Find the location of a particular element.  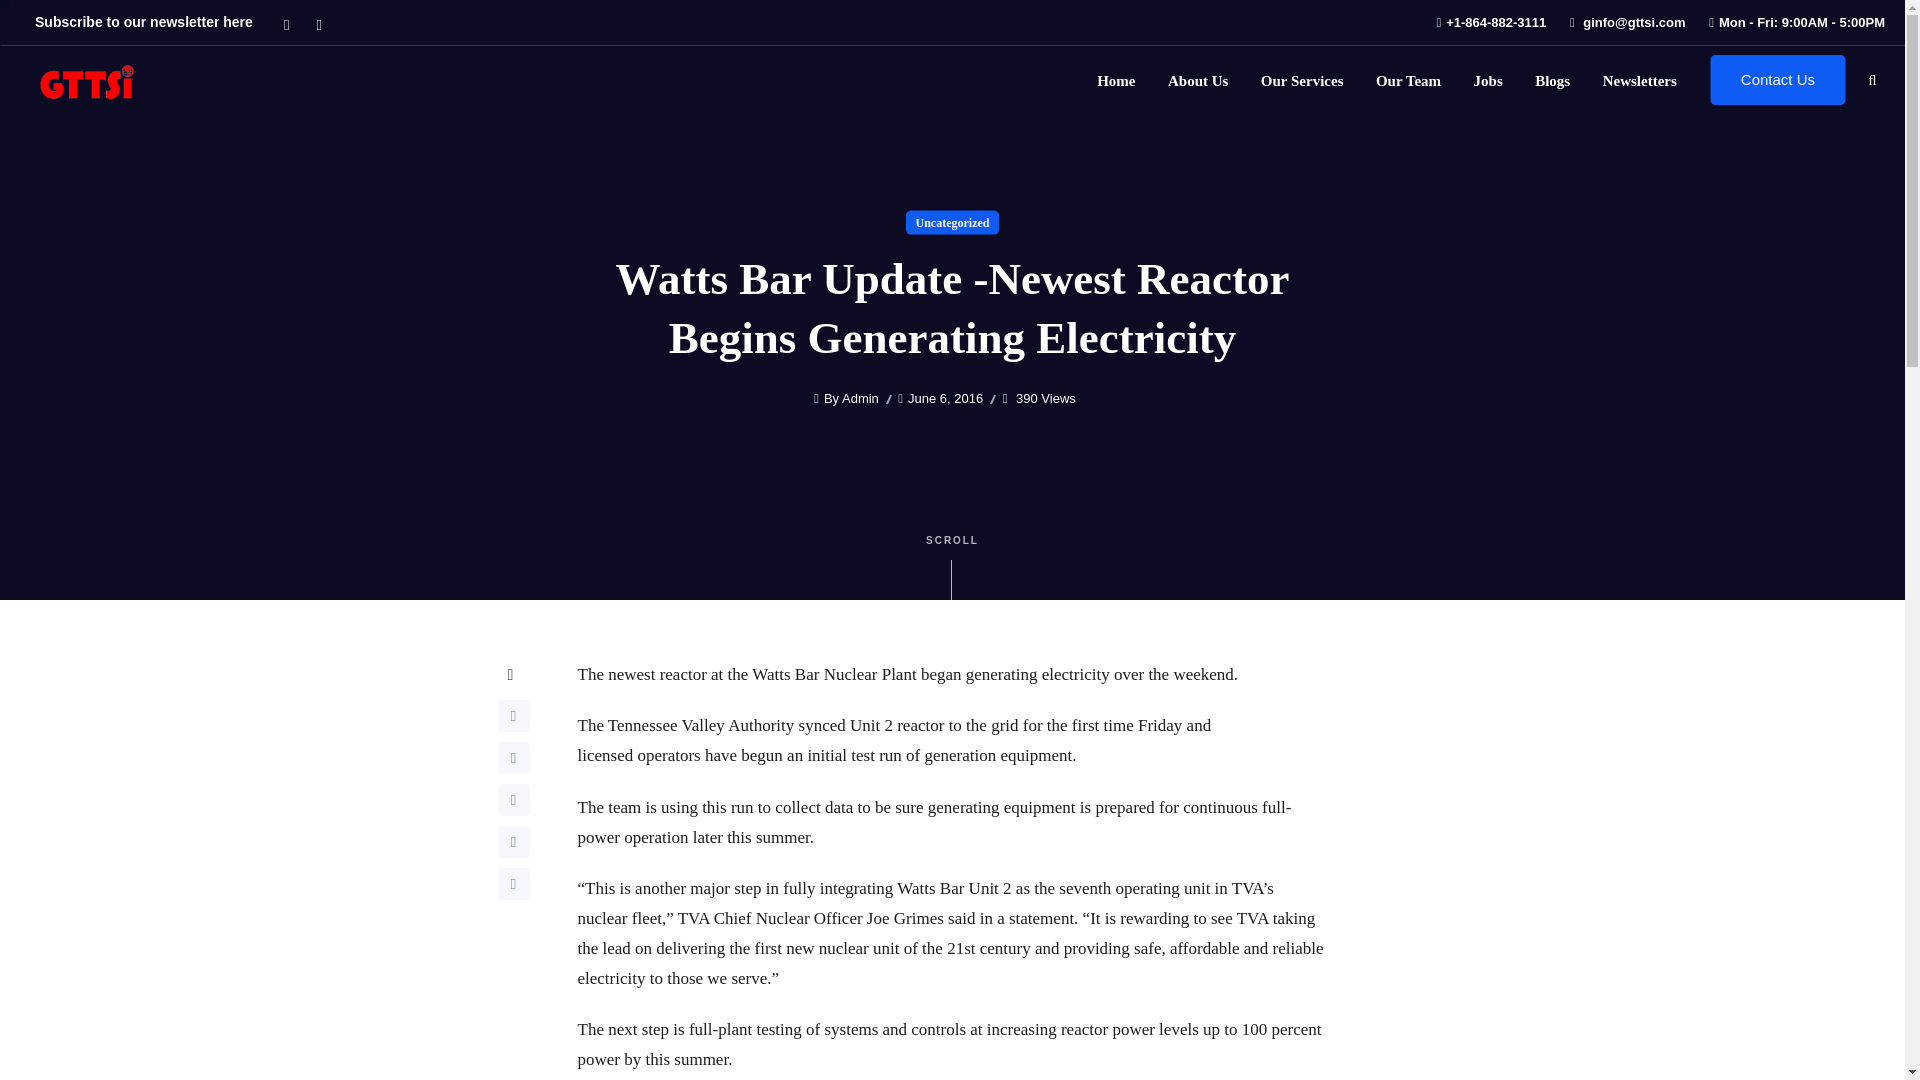

facebook is located at coordinates (286, 23).